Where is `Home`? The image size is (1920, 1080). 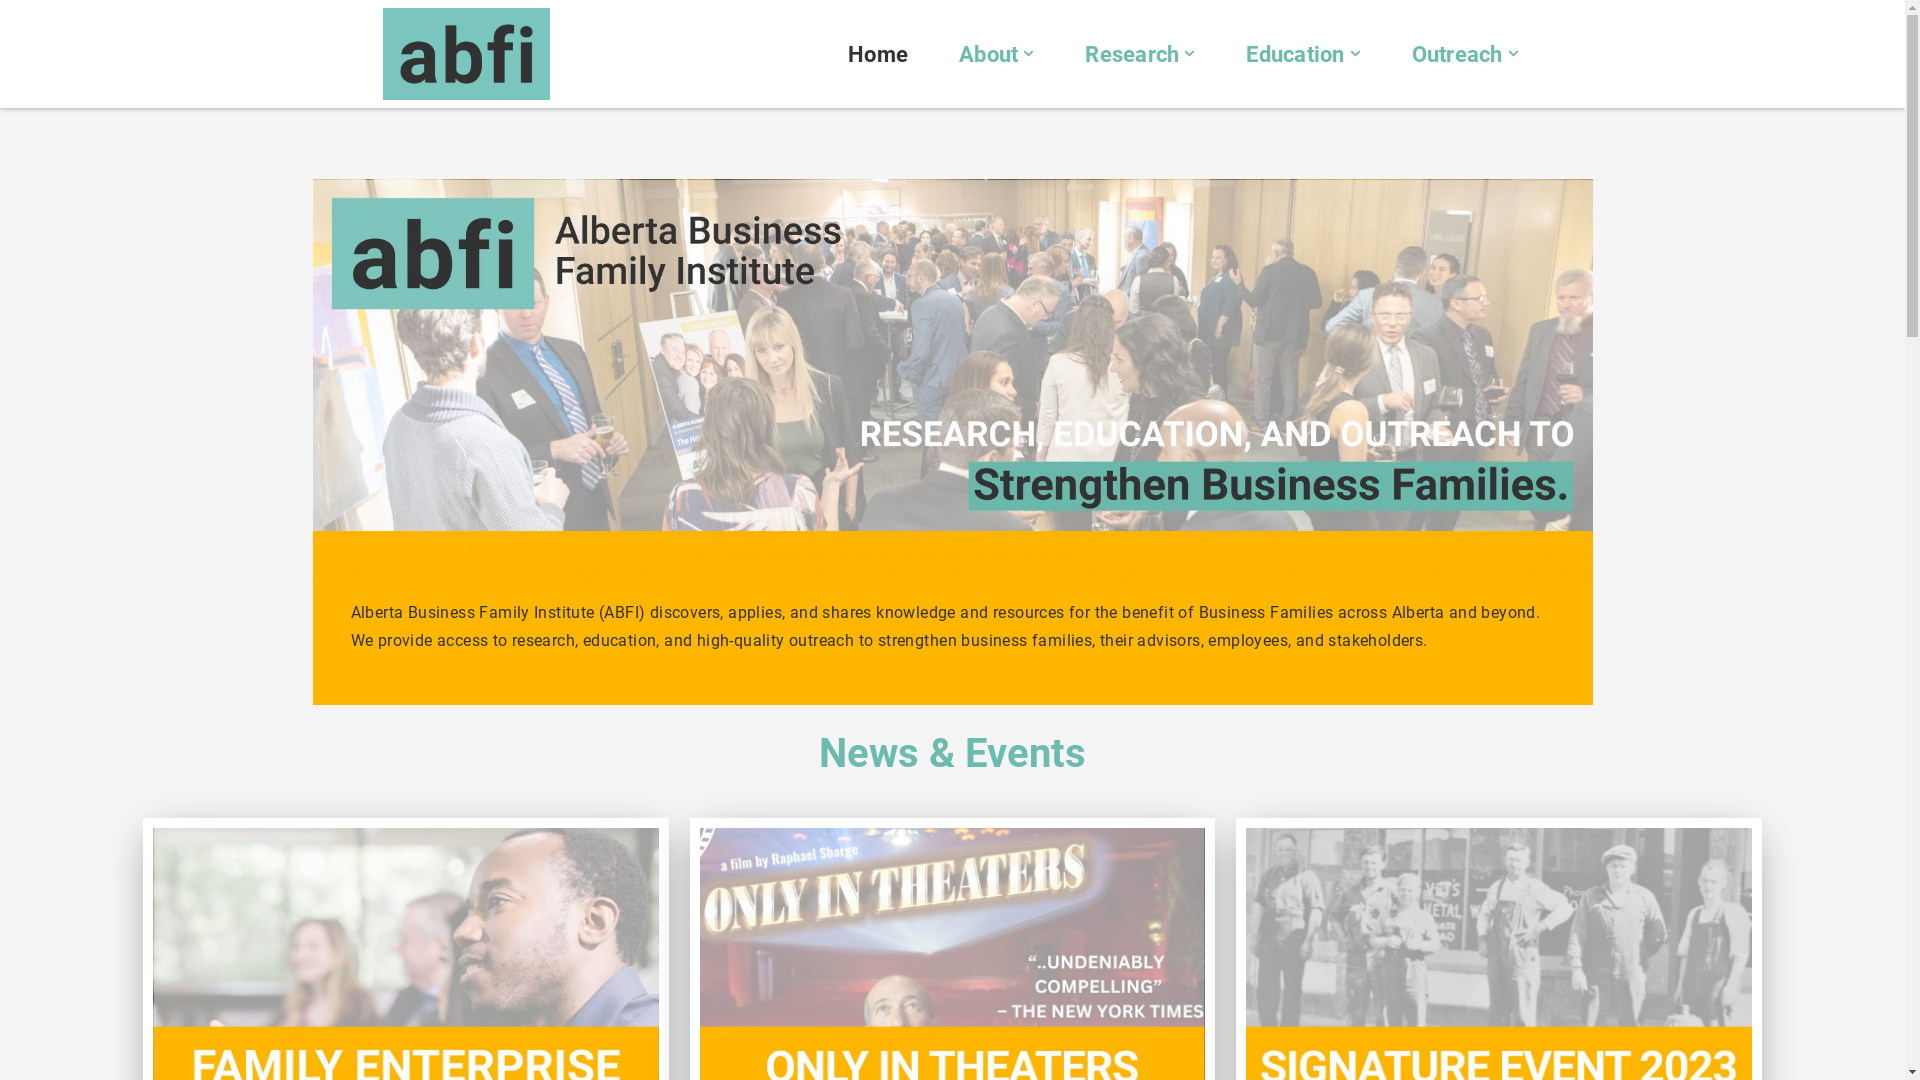
Home is located at coordinates (878, 54).